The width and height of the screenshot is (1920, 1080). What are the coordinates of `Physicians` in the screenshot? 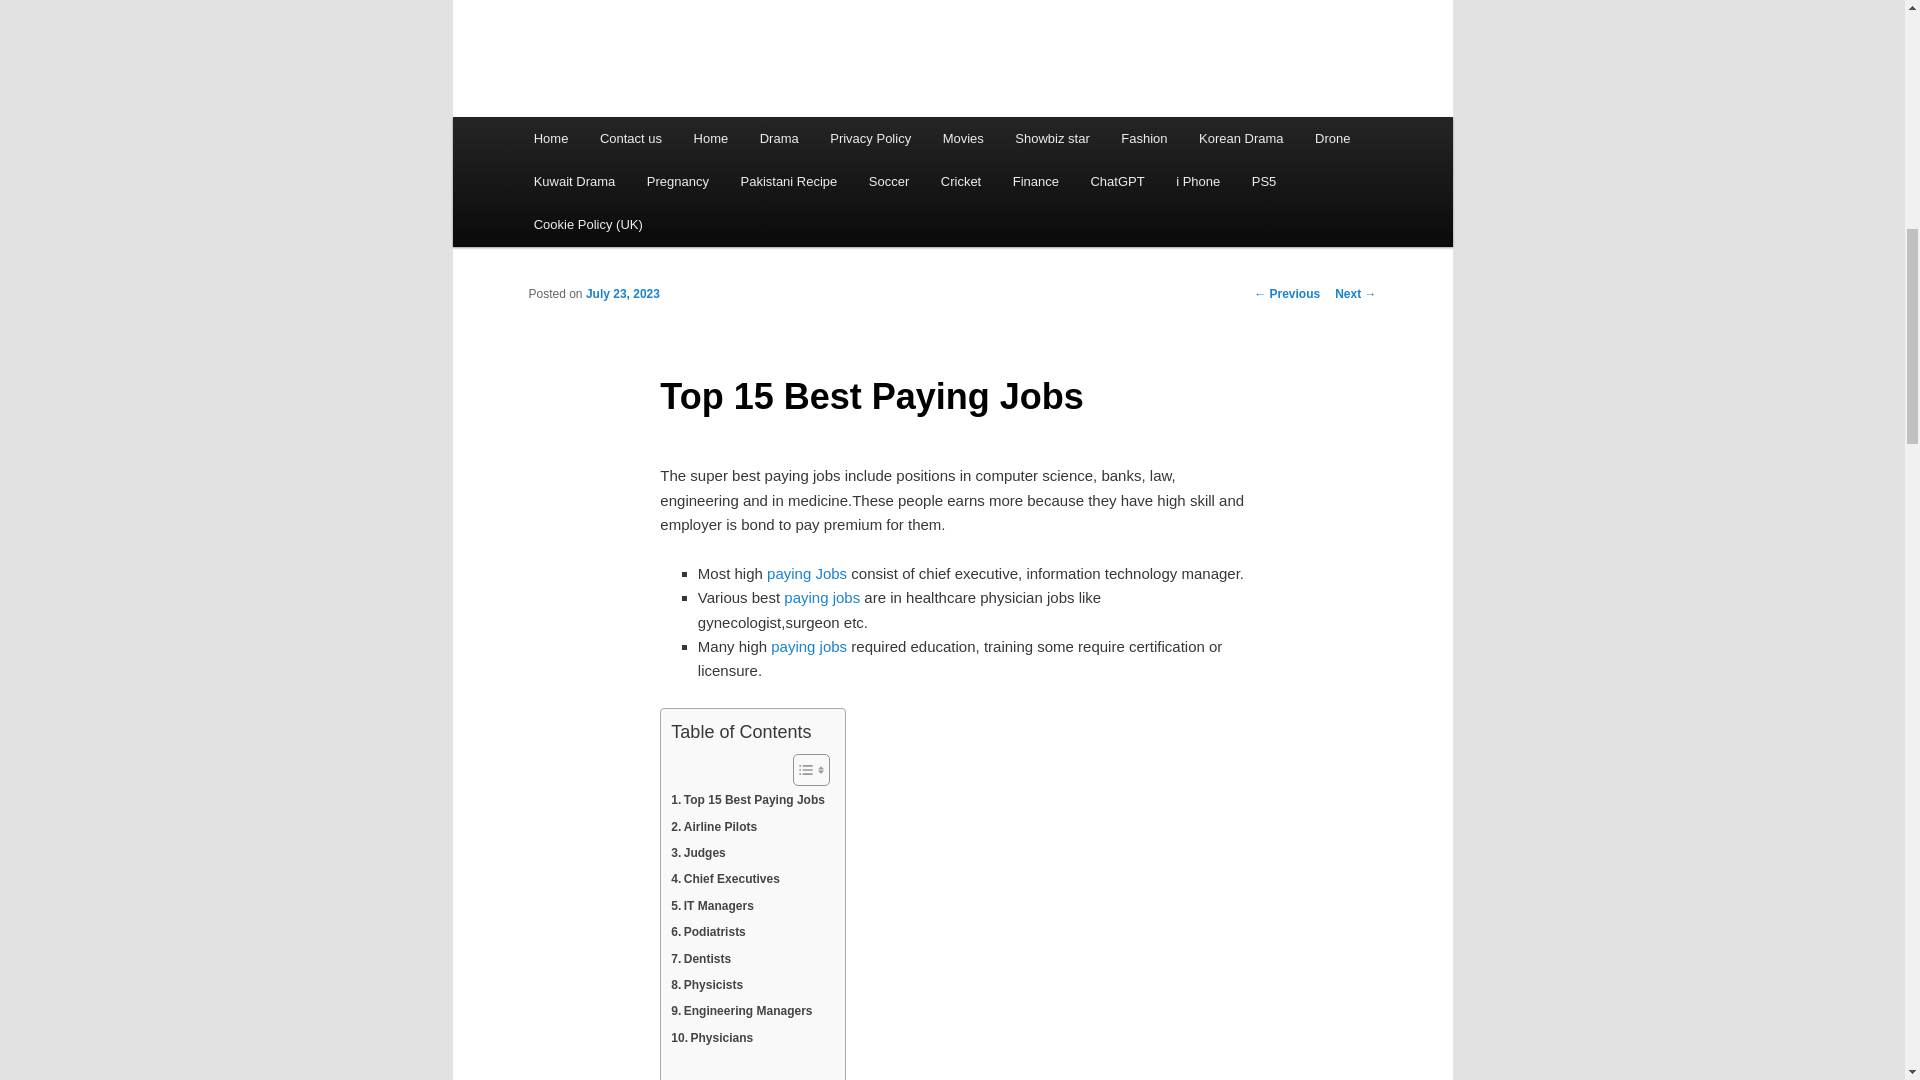 It's located at (711, 1037).